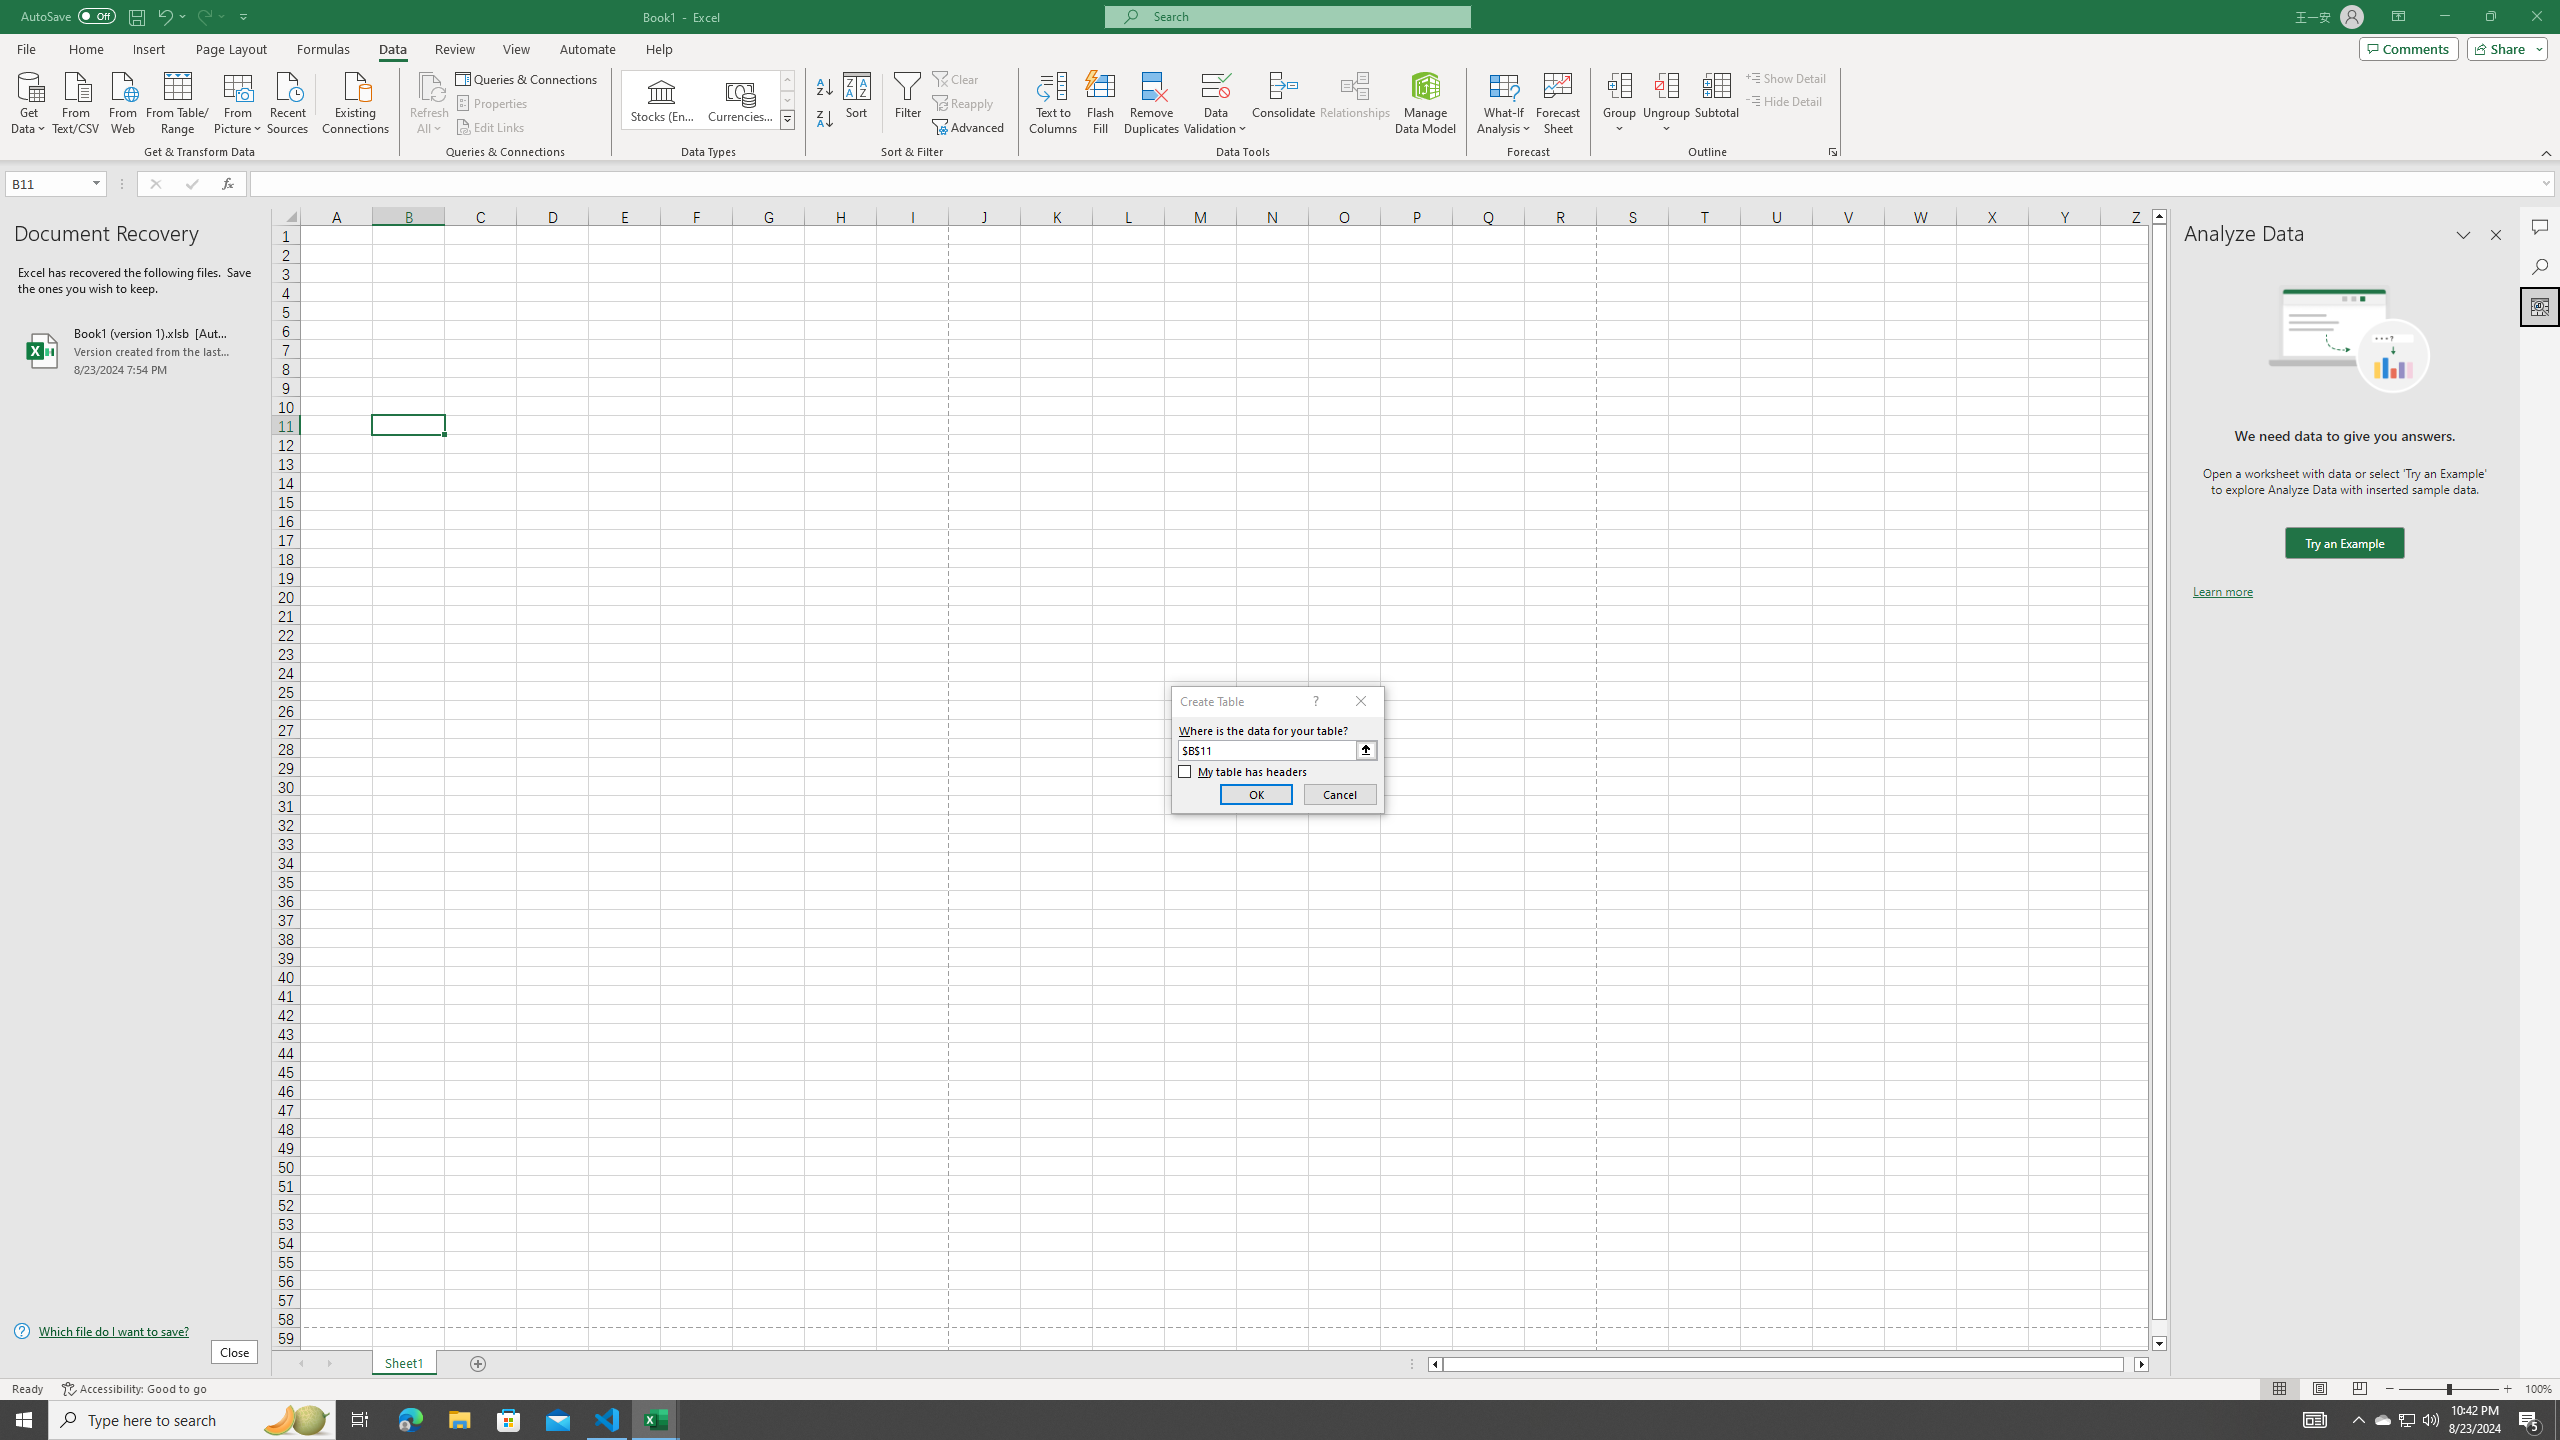  What do you see at coordinates (122, 101) in the screenshot?
I see `From Web` at bounding box center [122, 101].